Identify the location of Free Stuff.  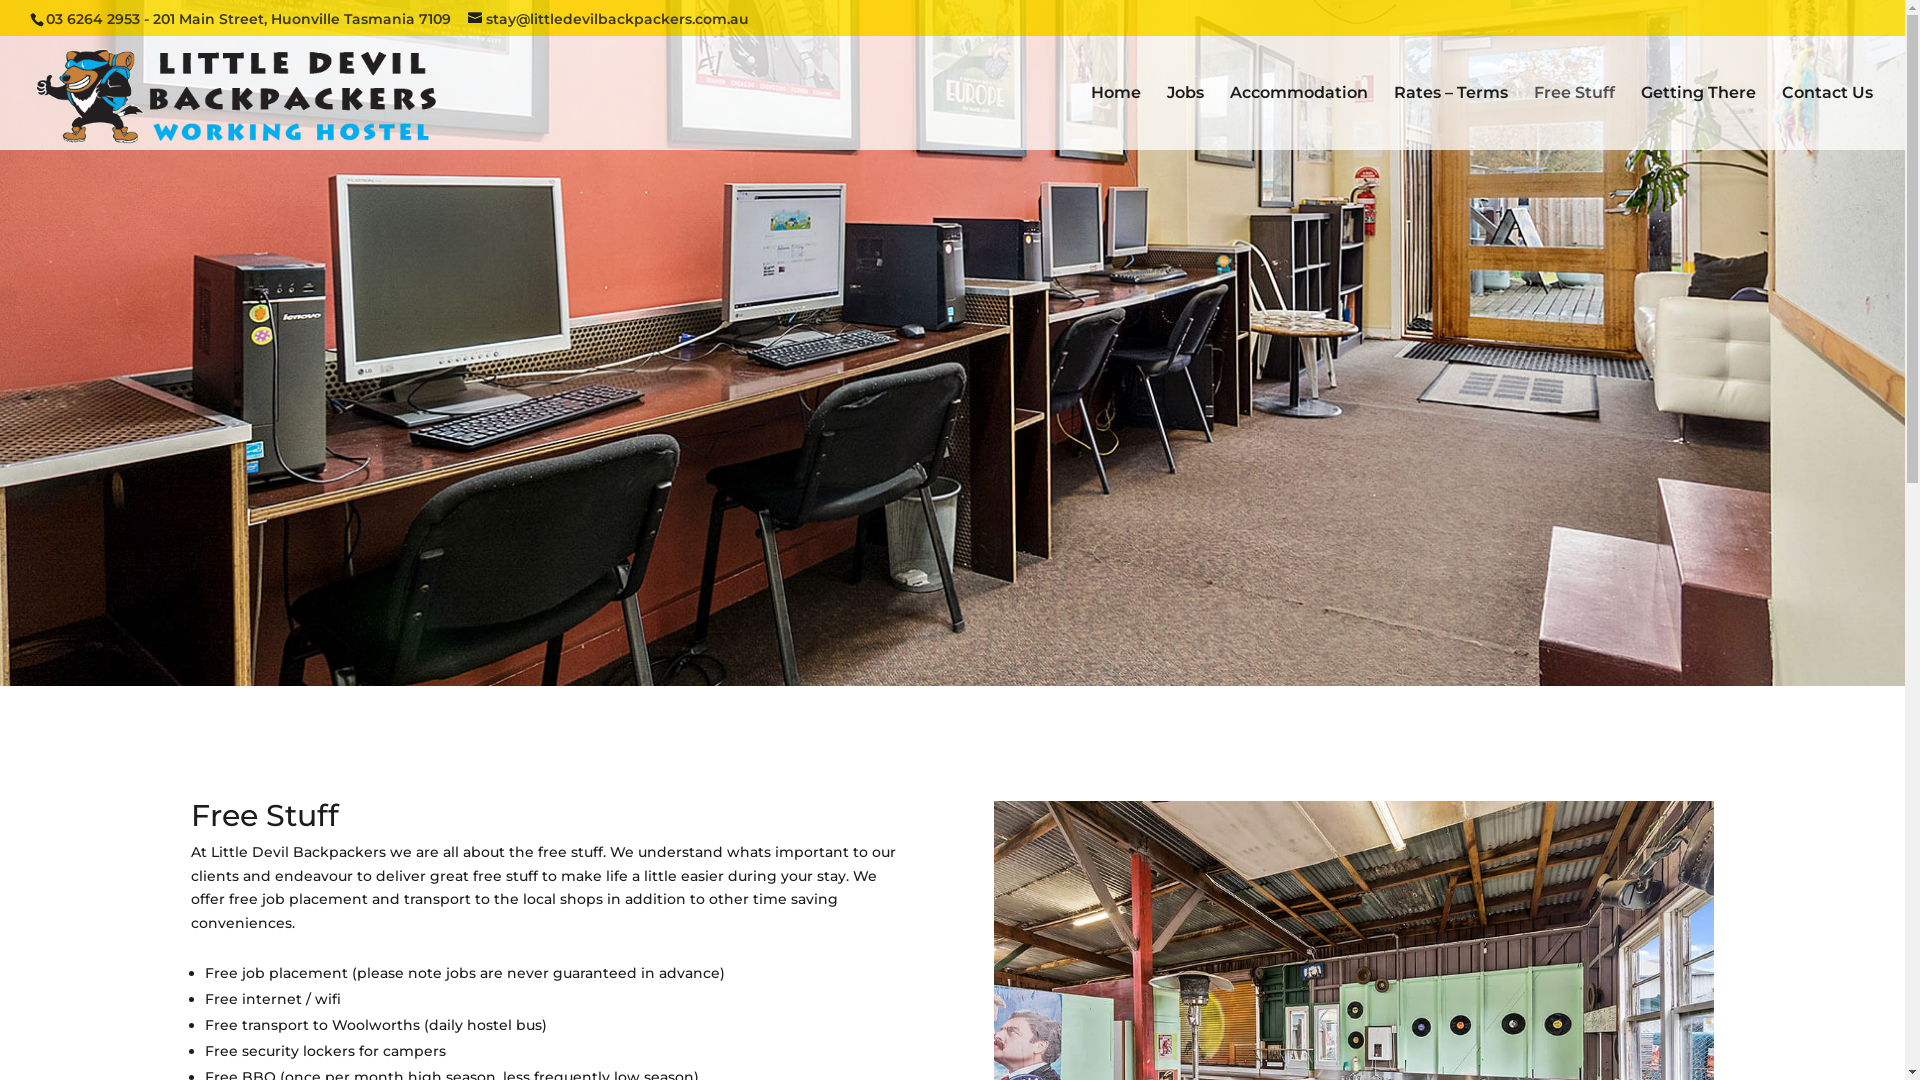
(1574, 118).